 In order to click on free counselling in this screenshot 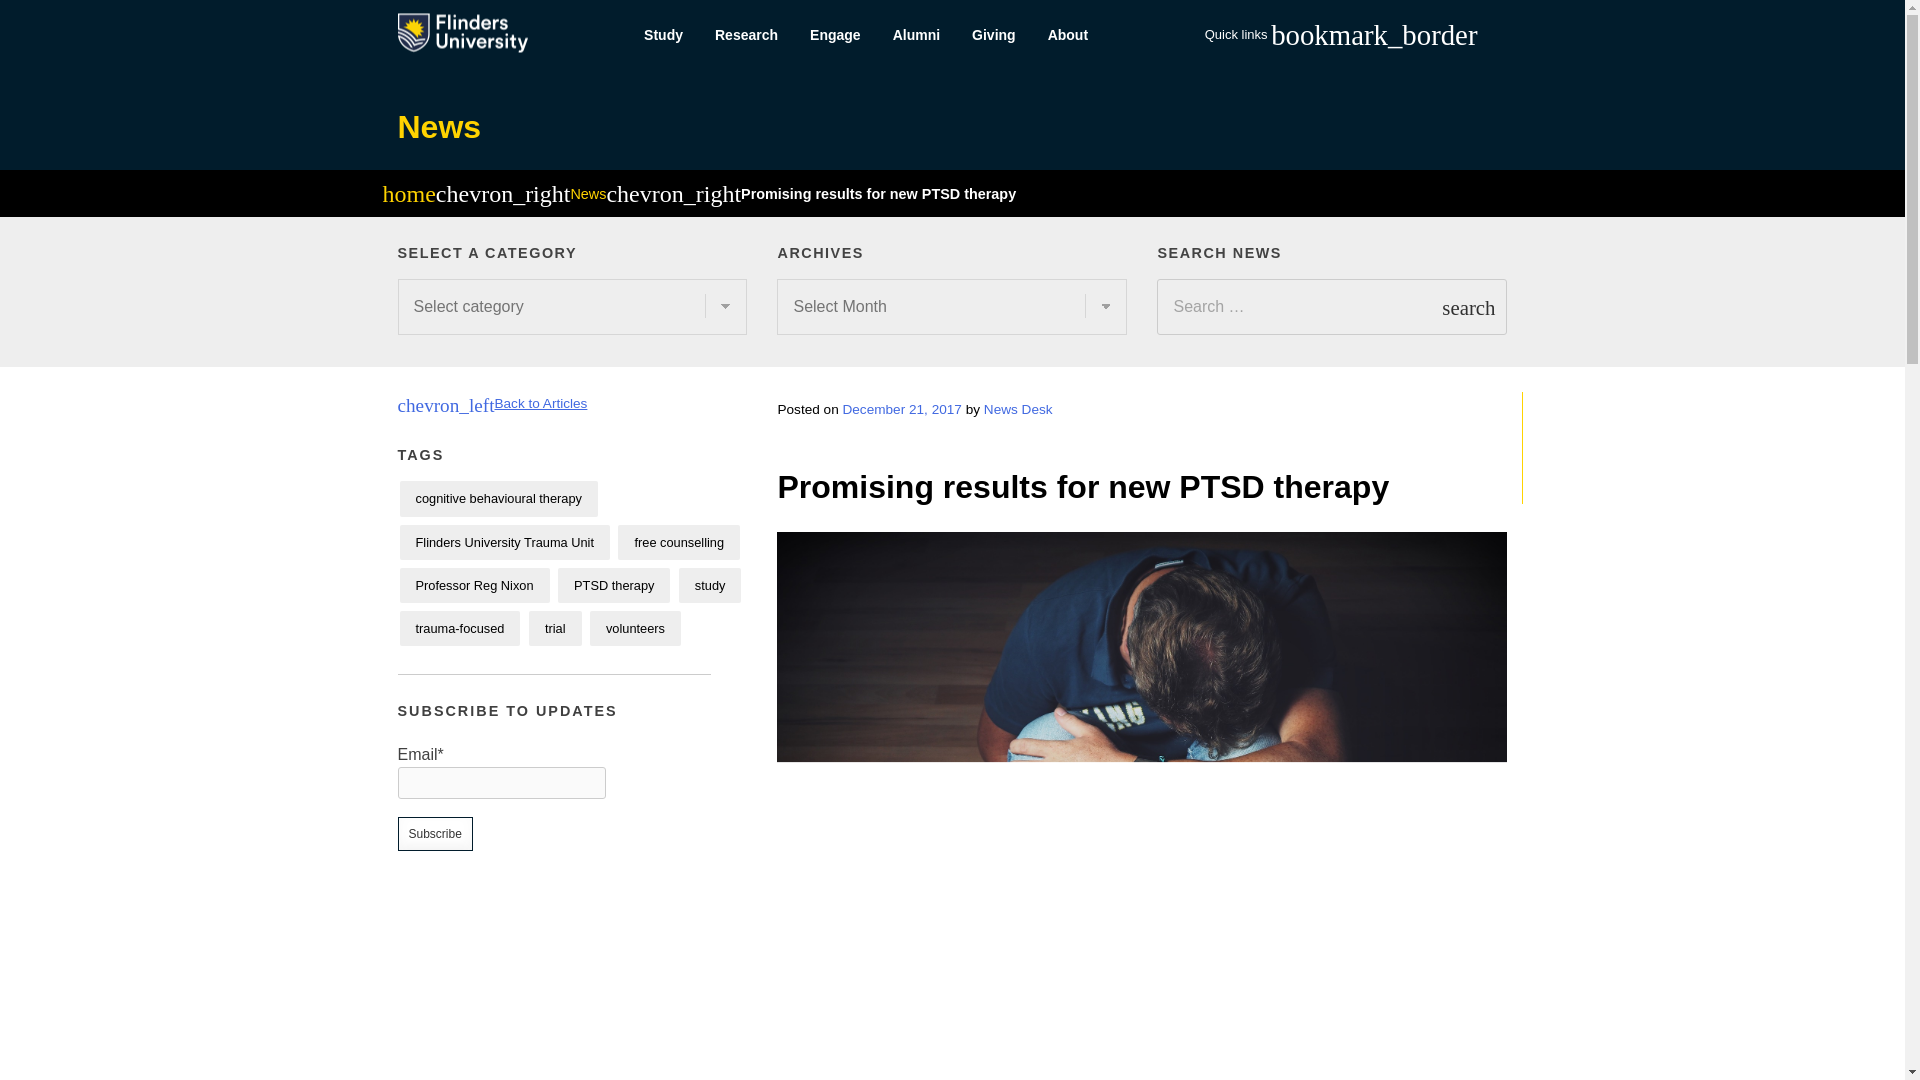, I will do `click(678, 542)`.